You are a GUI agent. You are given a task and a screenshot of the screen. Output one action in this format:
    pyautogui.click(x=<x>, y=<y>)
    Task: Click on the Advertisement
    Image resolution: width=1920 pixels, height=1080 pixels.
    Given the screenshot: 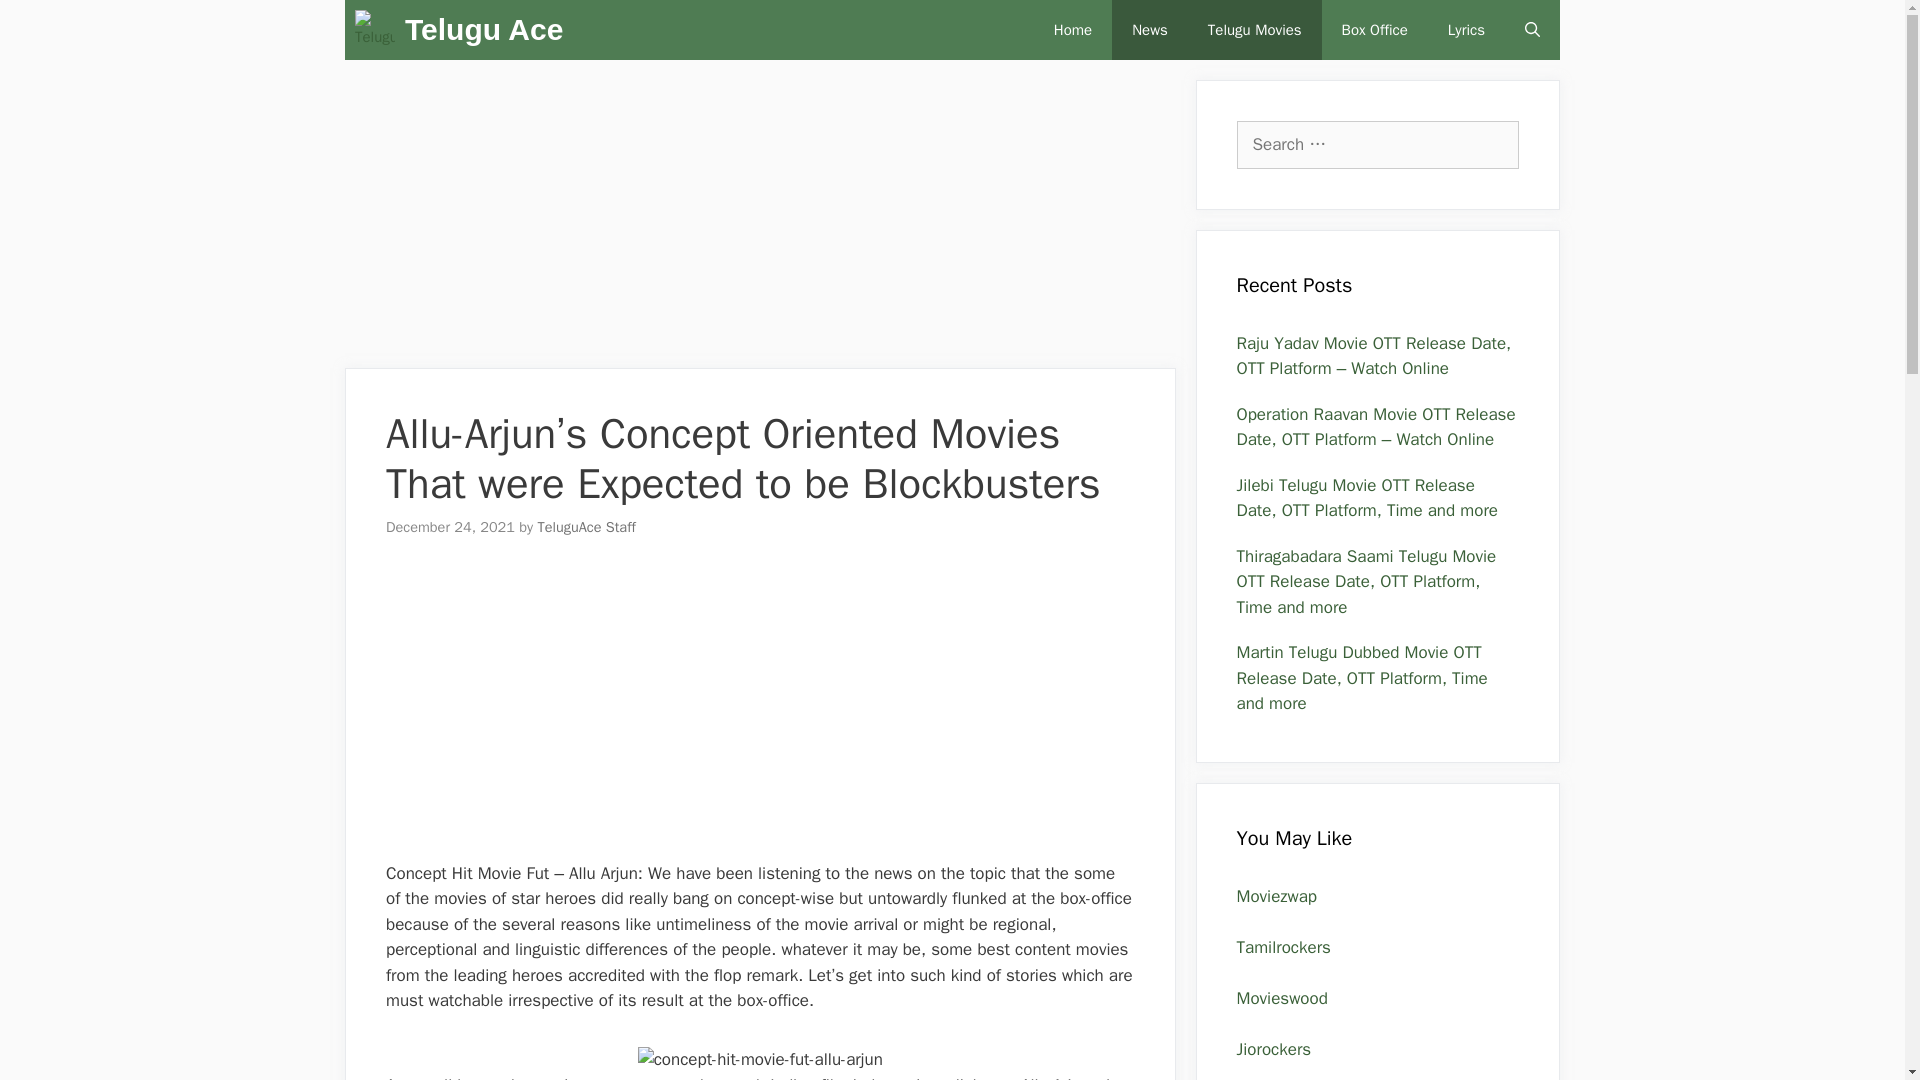 What is the action you would take?
    pyautogui.click(x=760, y=219)
    